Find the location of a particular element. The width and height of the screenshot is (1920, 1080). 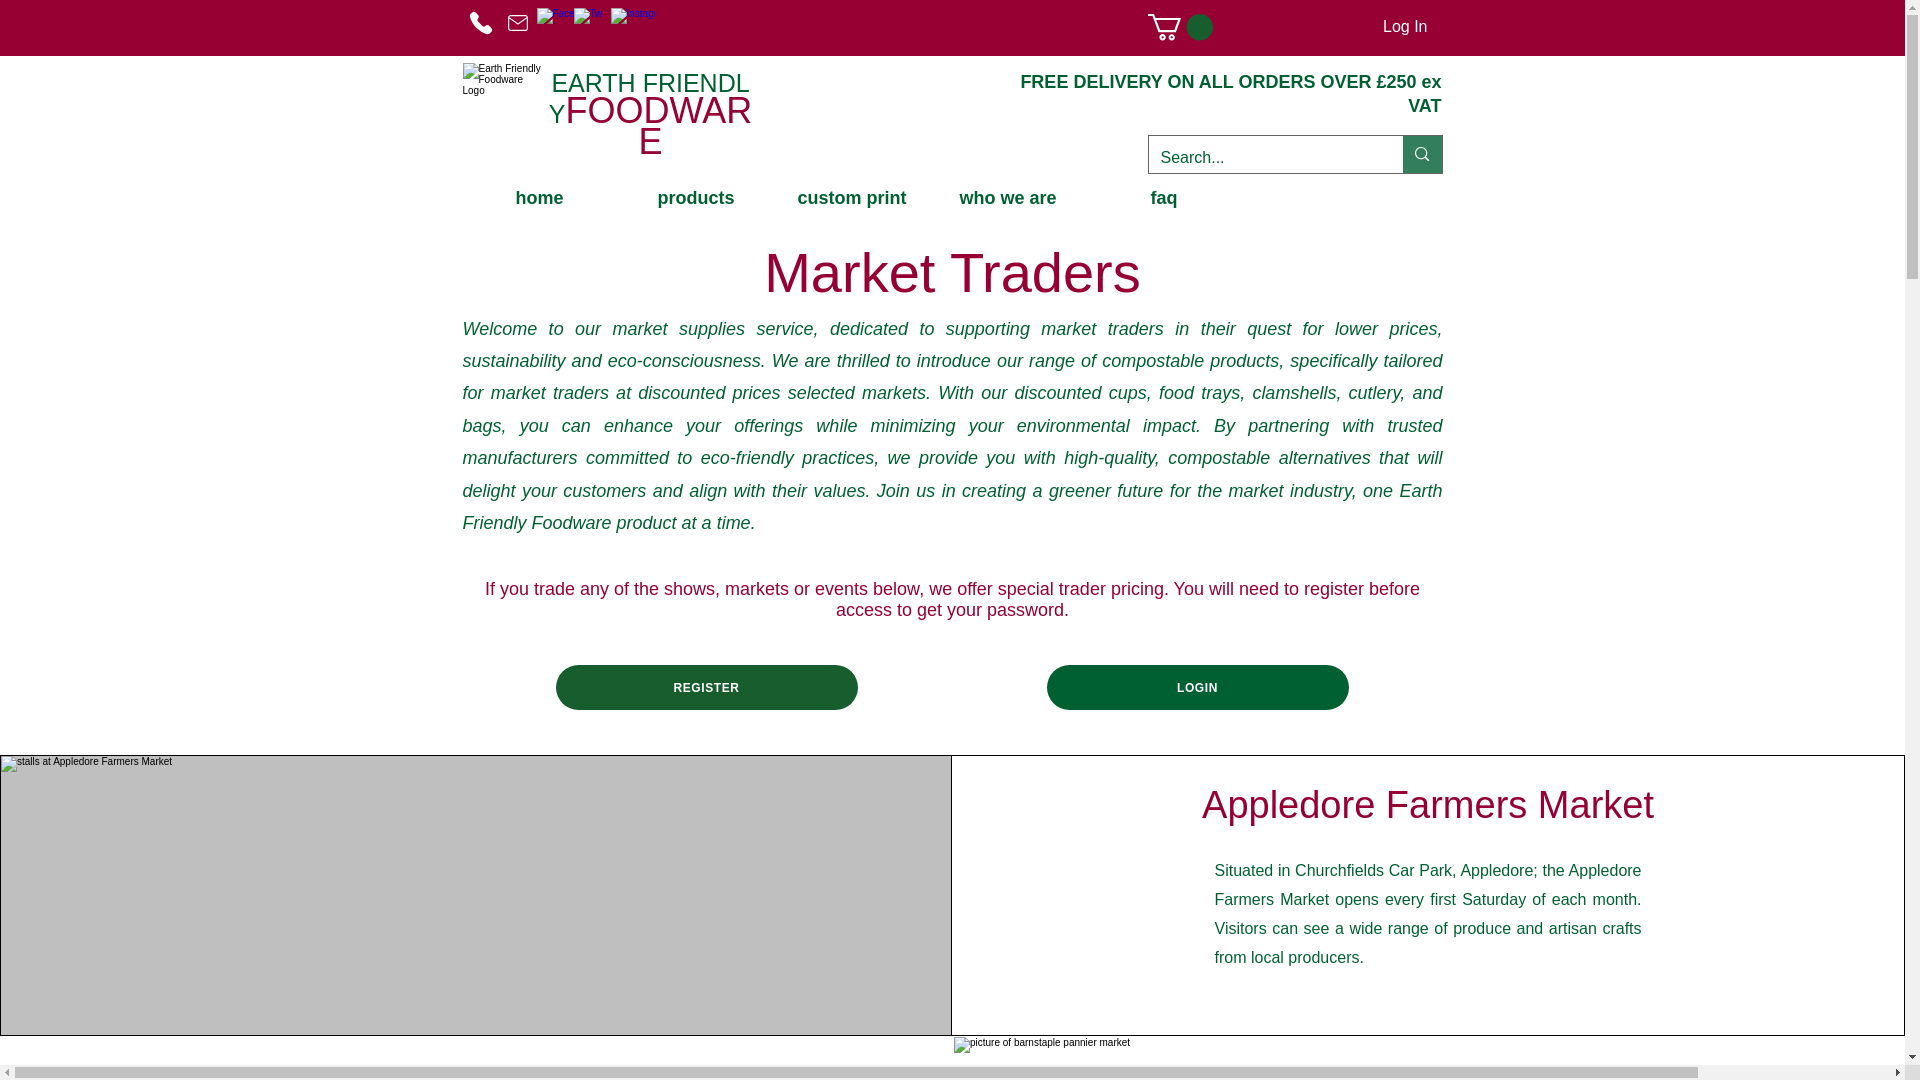

home is located at coordinates (540, 198).